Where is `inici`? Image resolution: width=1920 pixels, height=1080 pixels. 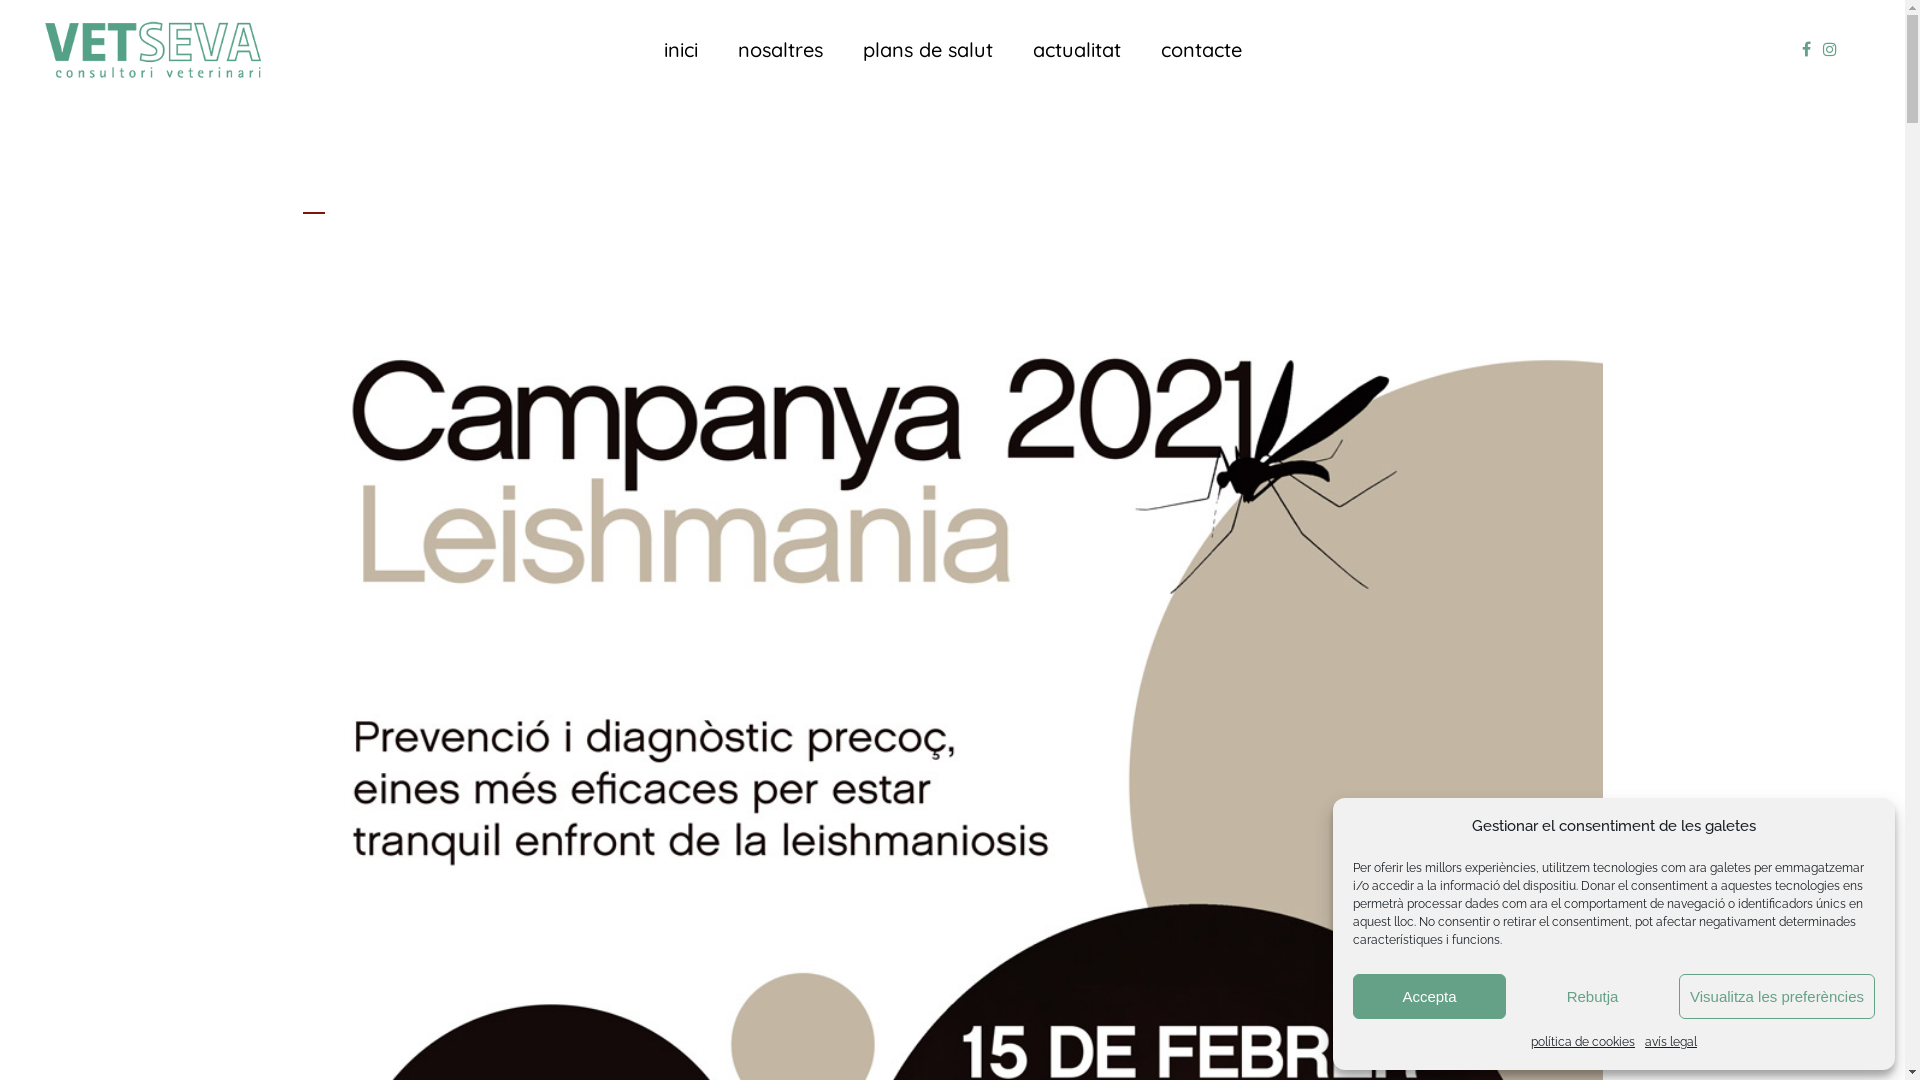
inici is located at coordinates (681, 50).